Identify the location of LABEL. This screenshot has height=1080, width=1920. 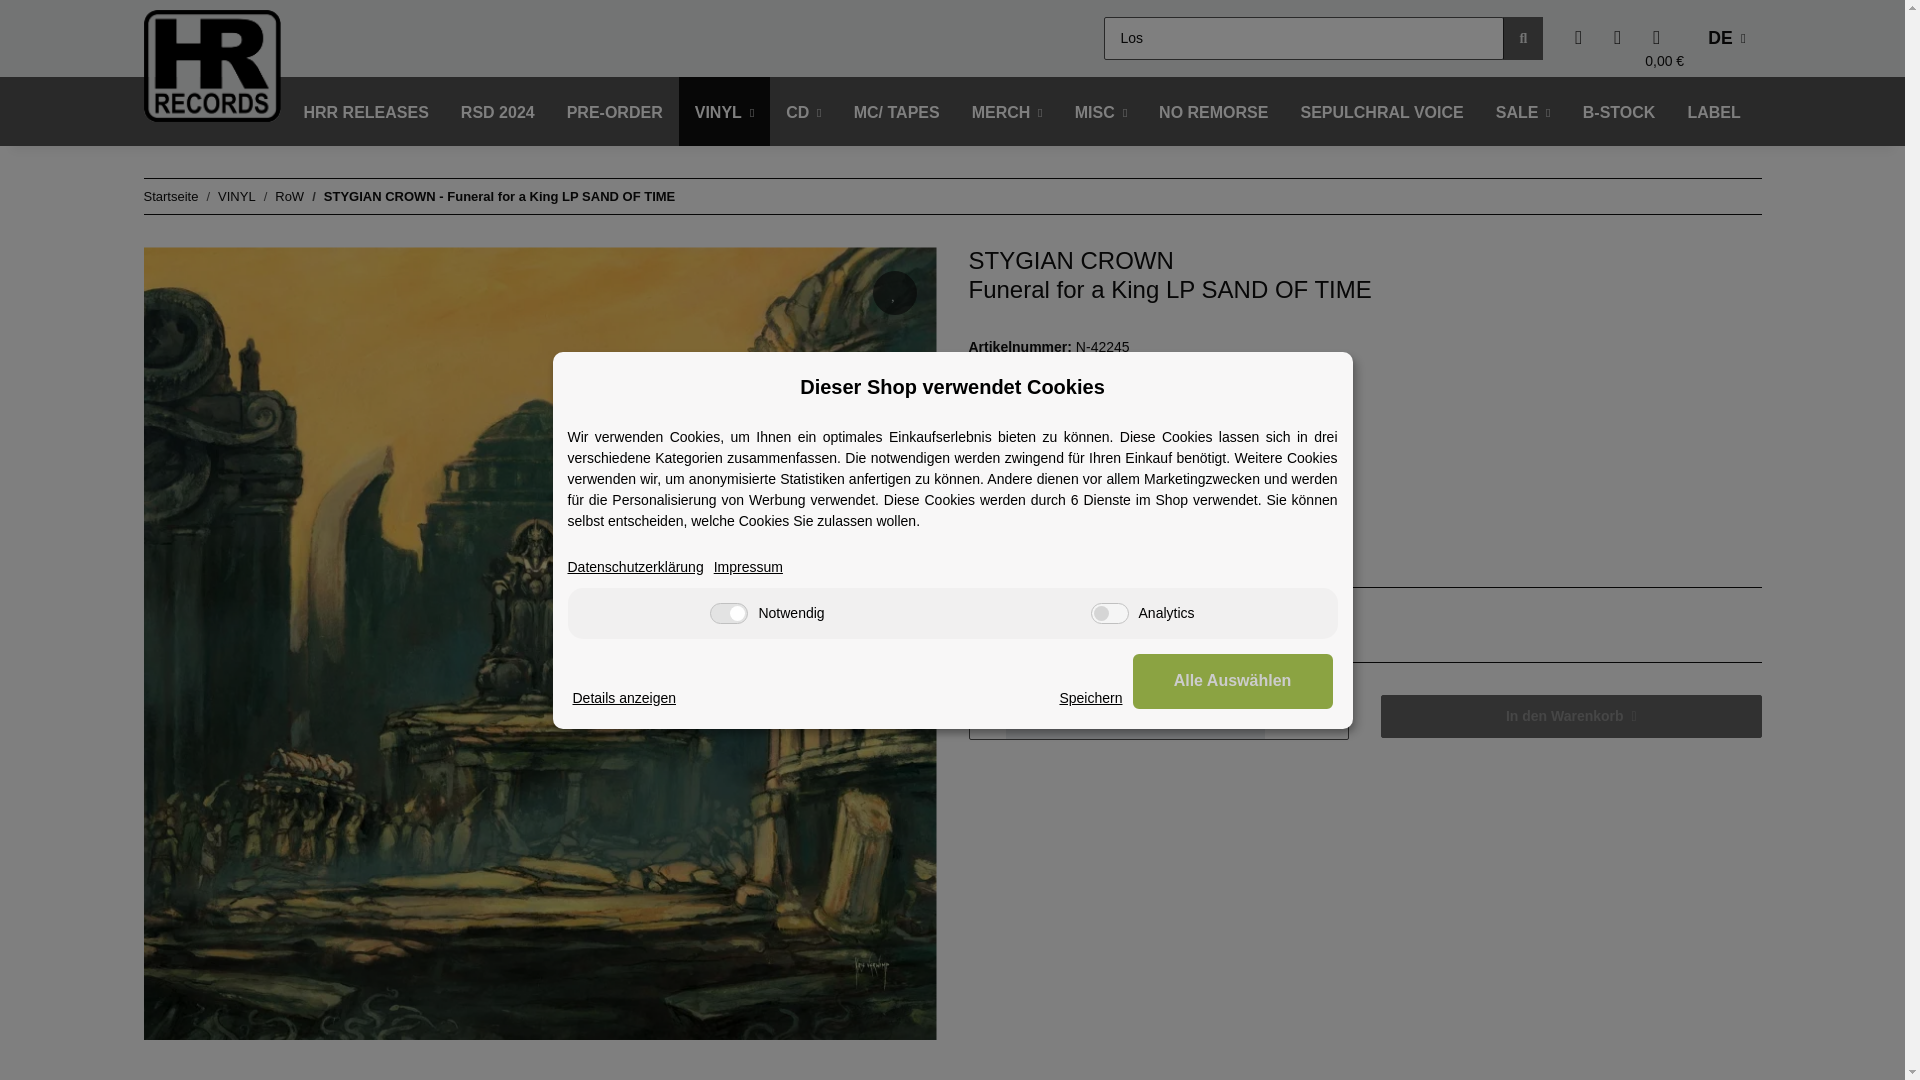
(1713, 112).